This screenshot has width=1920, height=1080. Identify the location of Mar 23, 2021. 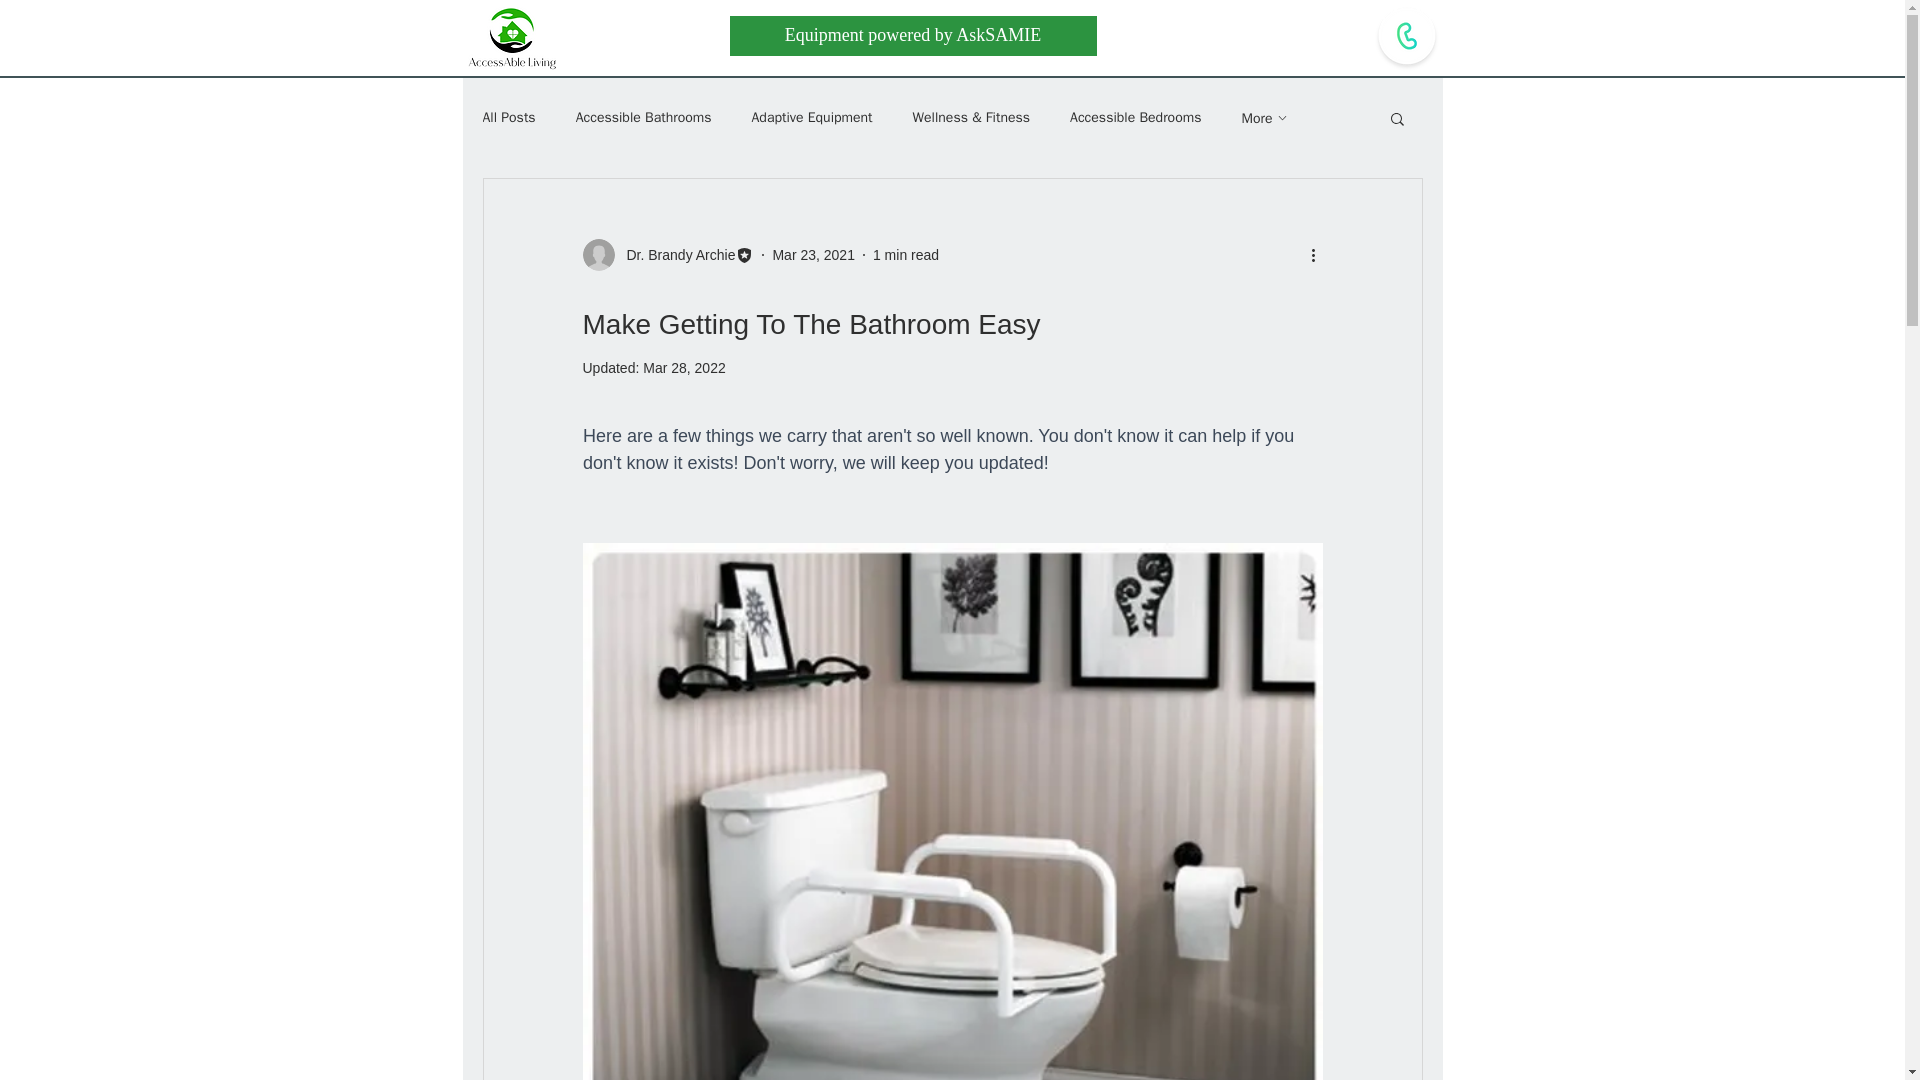
(812, 254).